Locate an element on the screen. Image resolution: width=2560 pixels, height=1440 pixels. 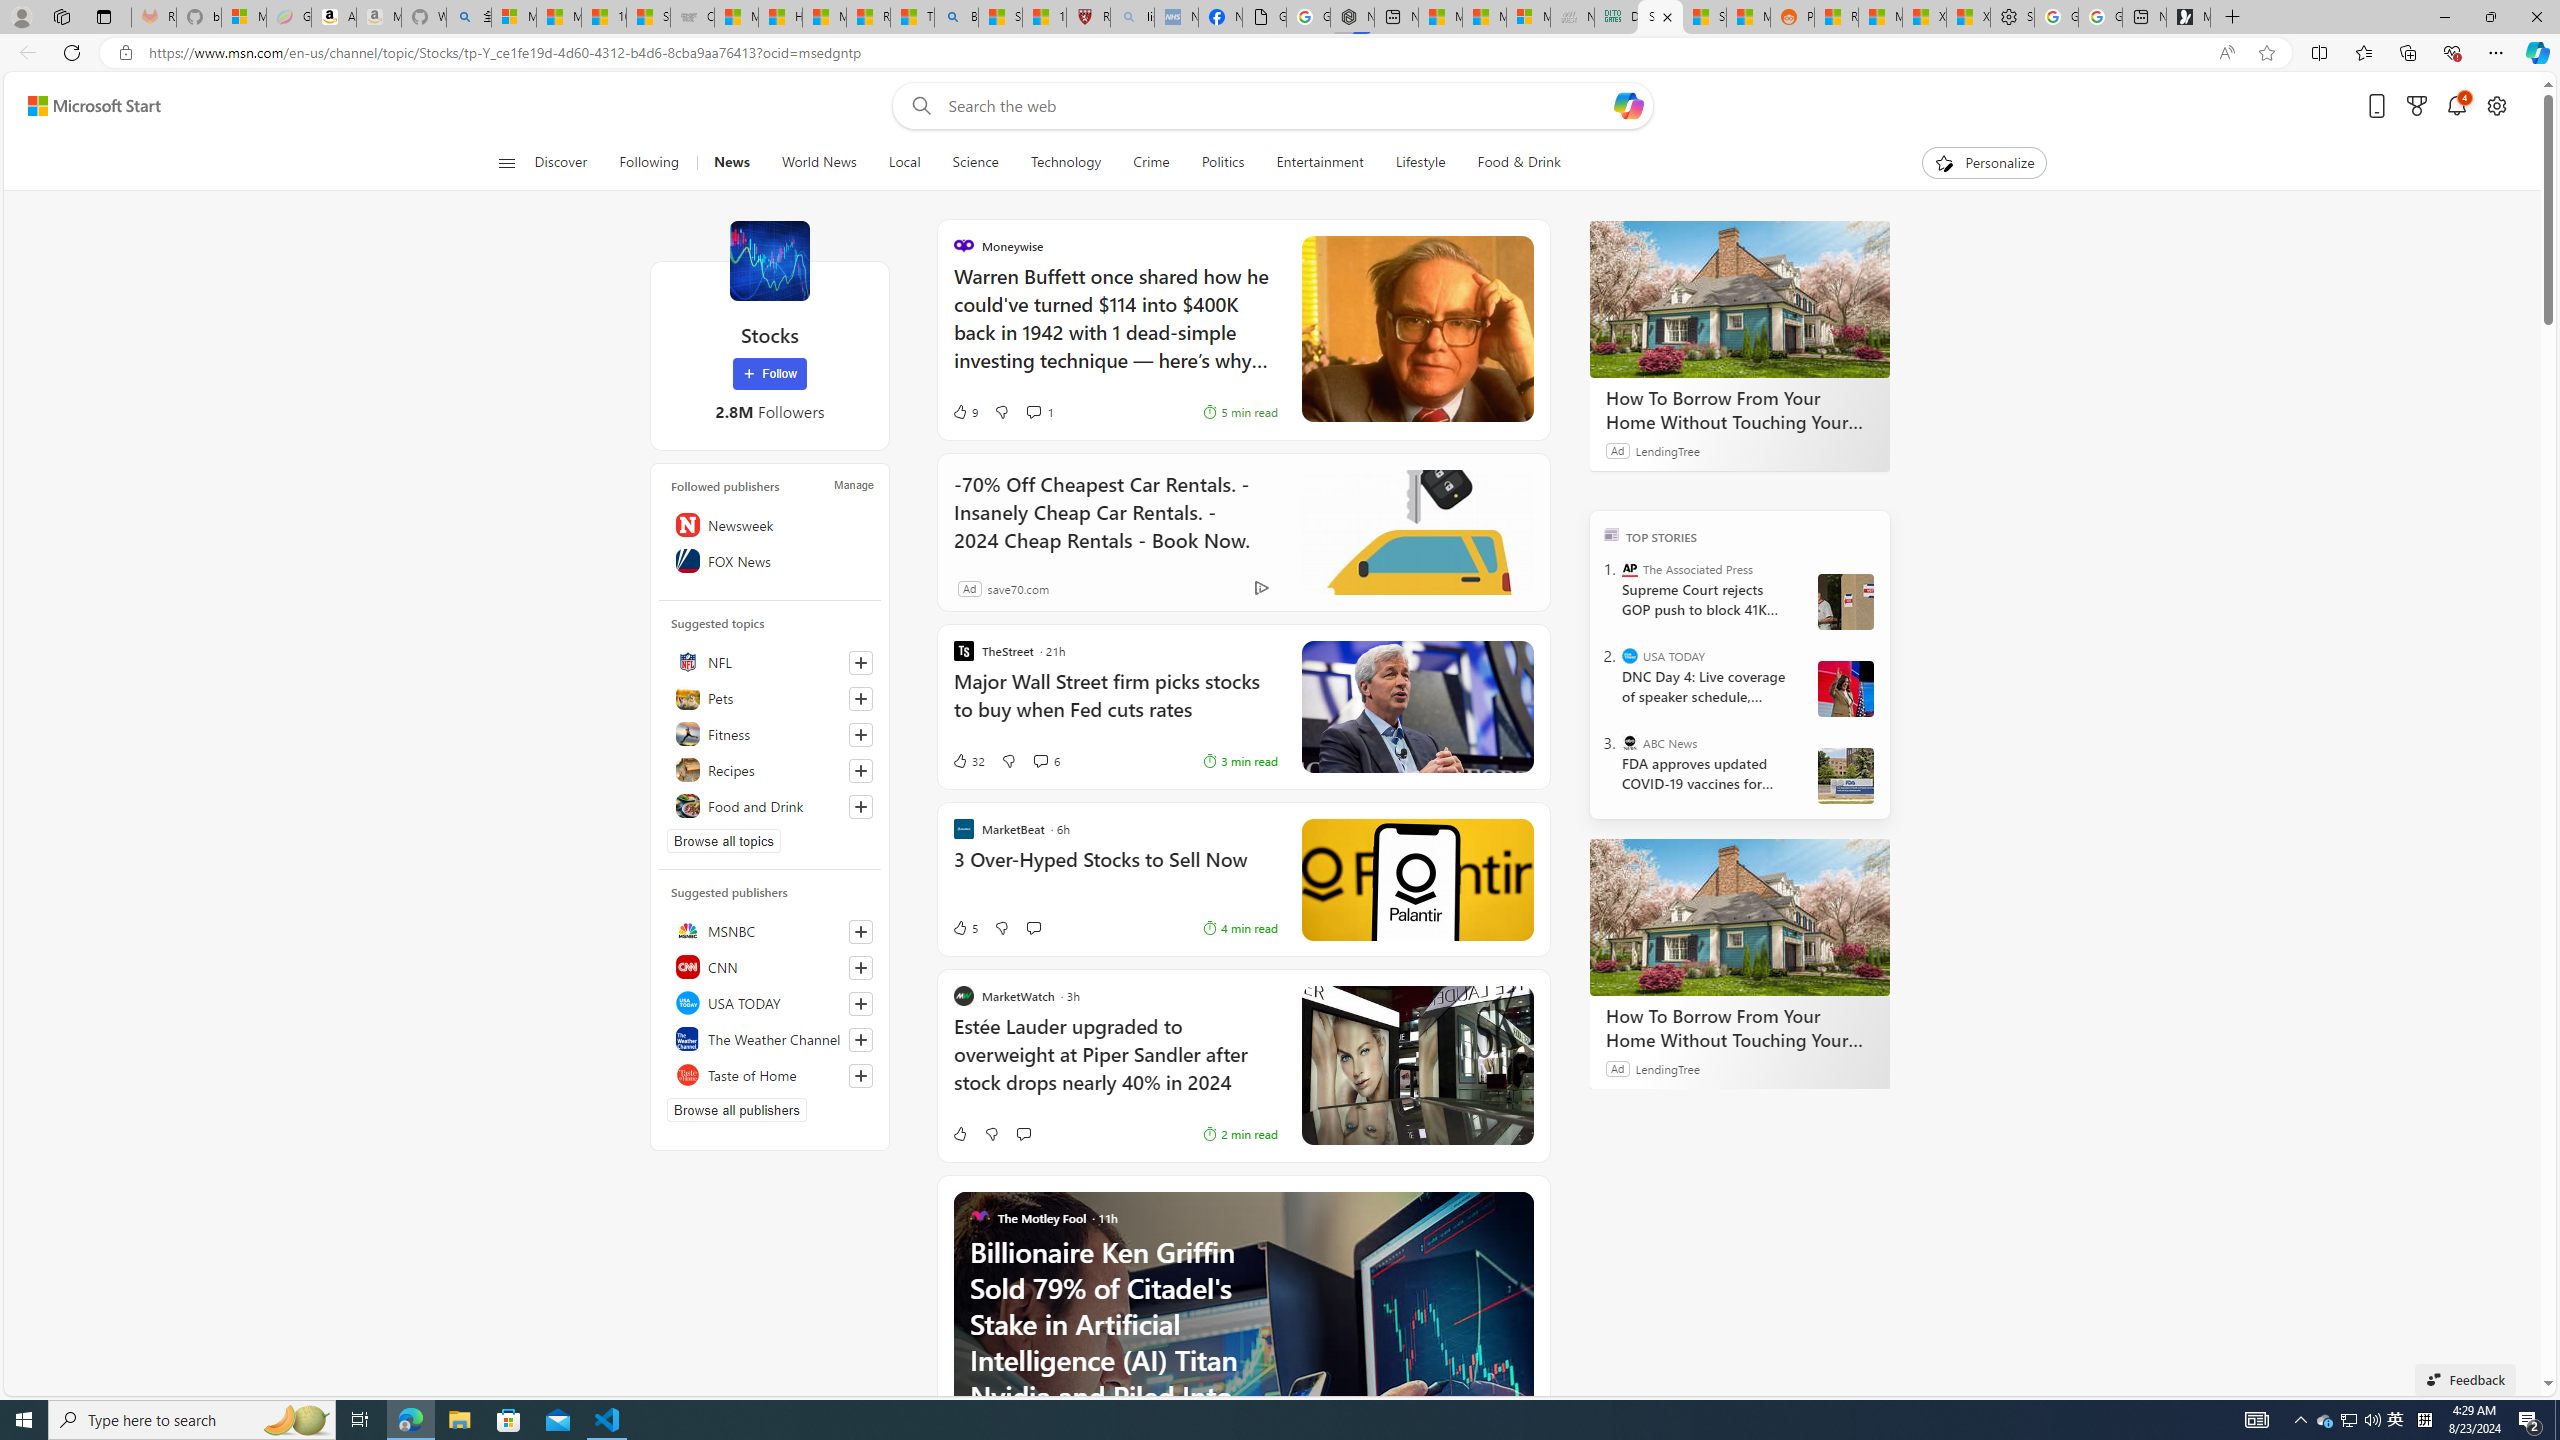
MSN is located at coordinates (1748, 17).